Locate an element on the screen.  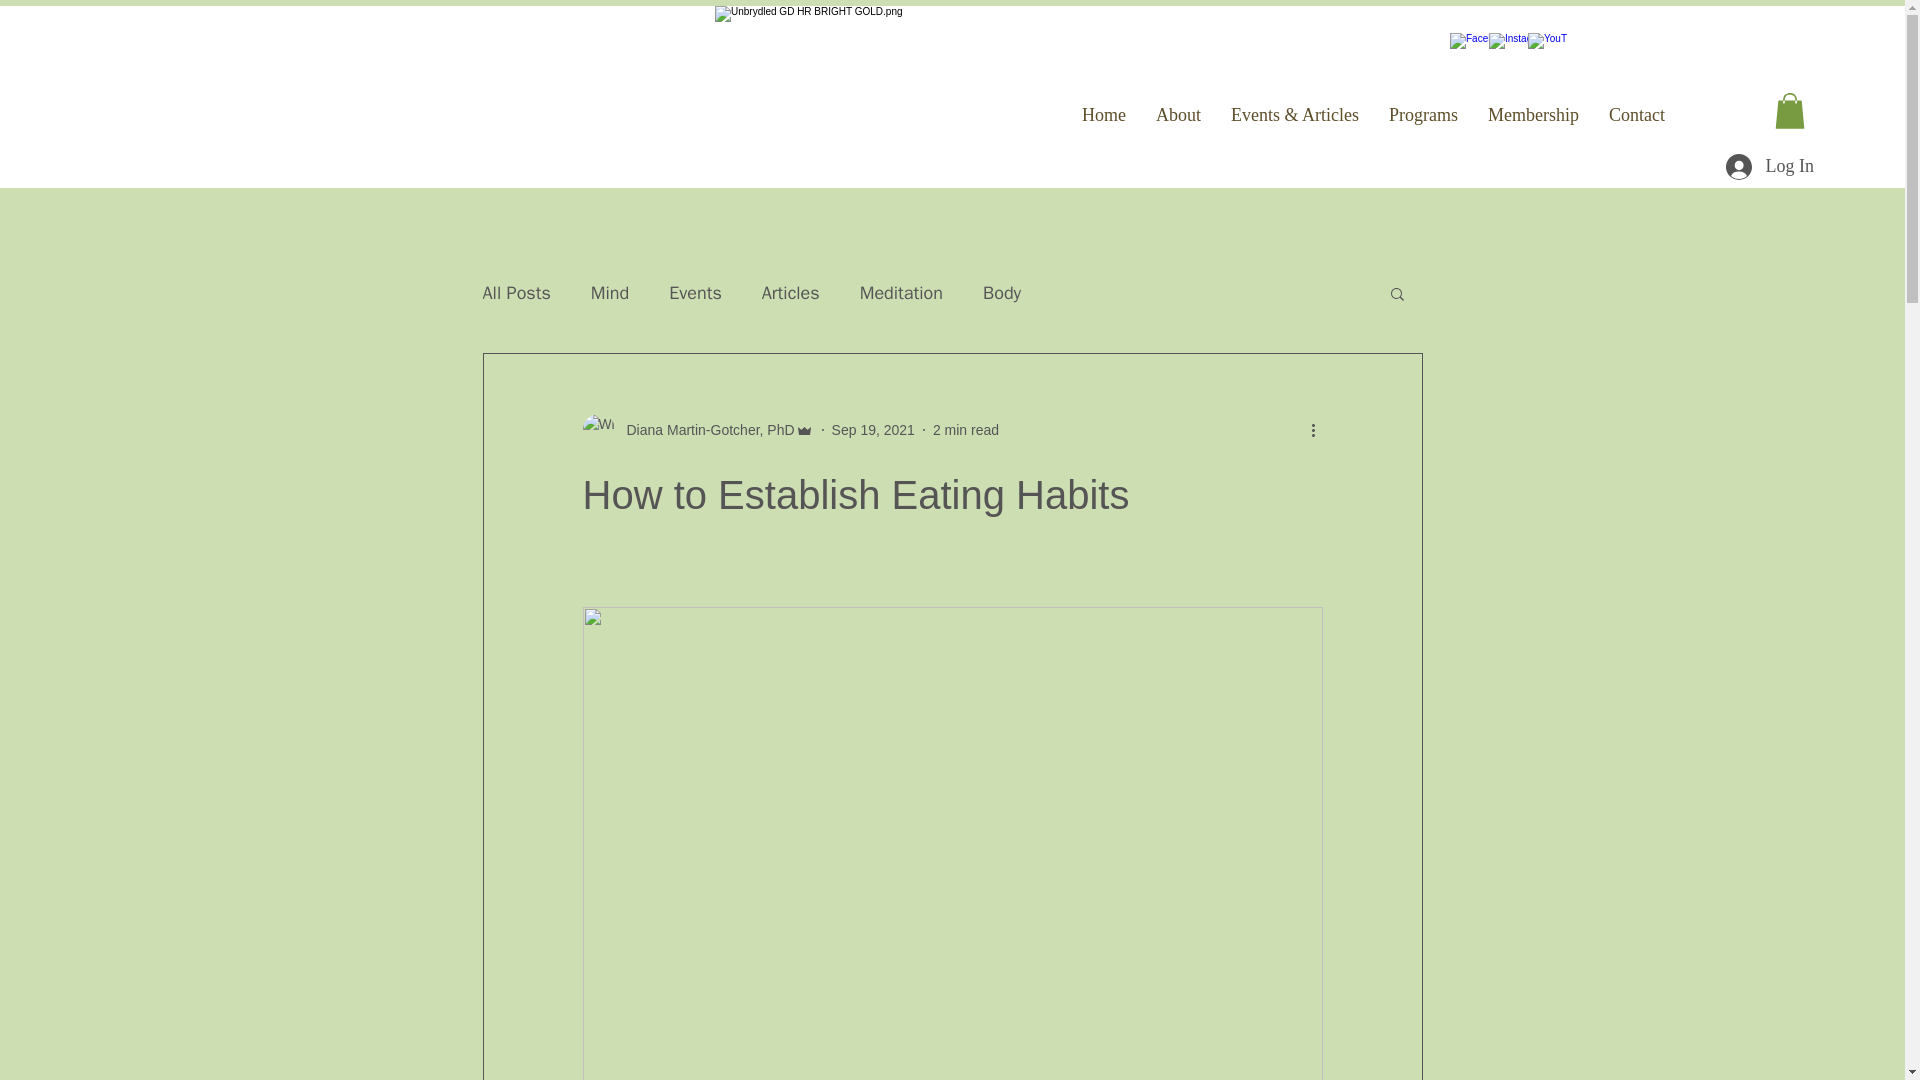
Diana Martin-Gotcher, PhD is located at coordinates (696, 430).